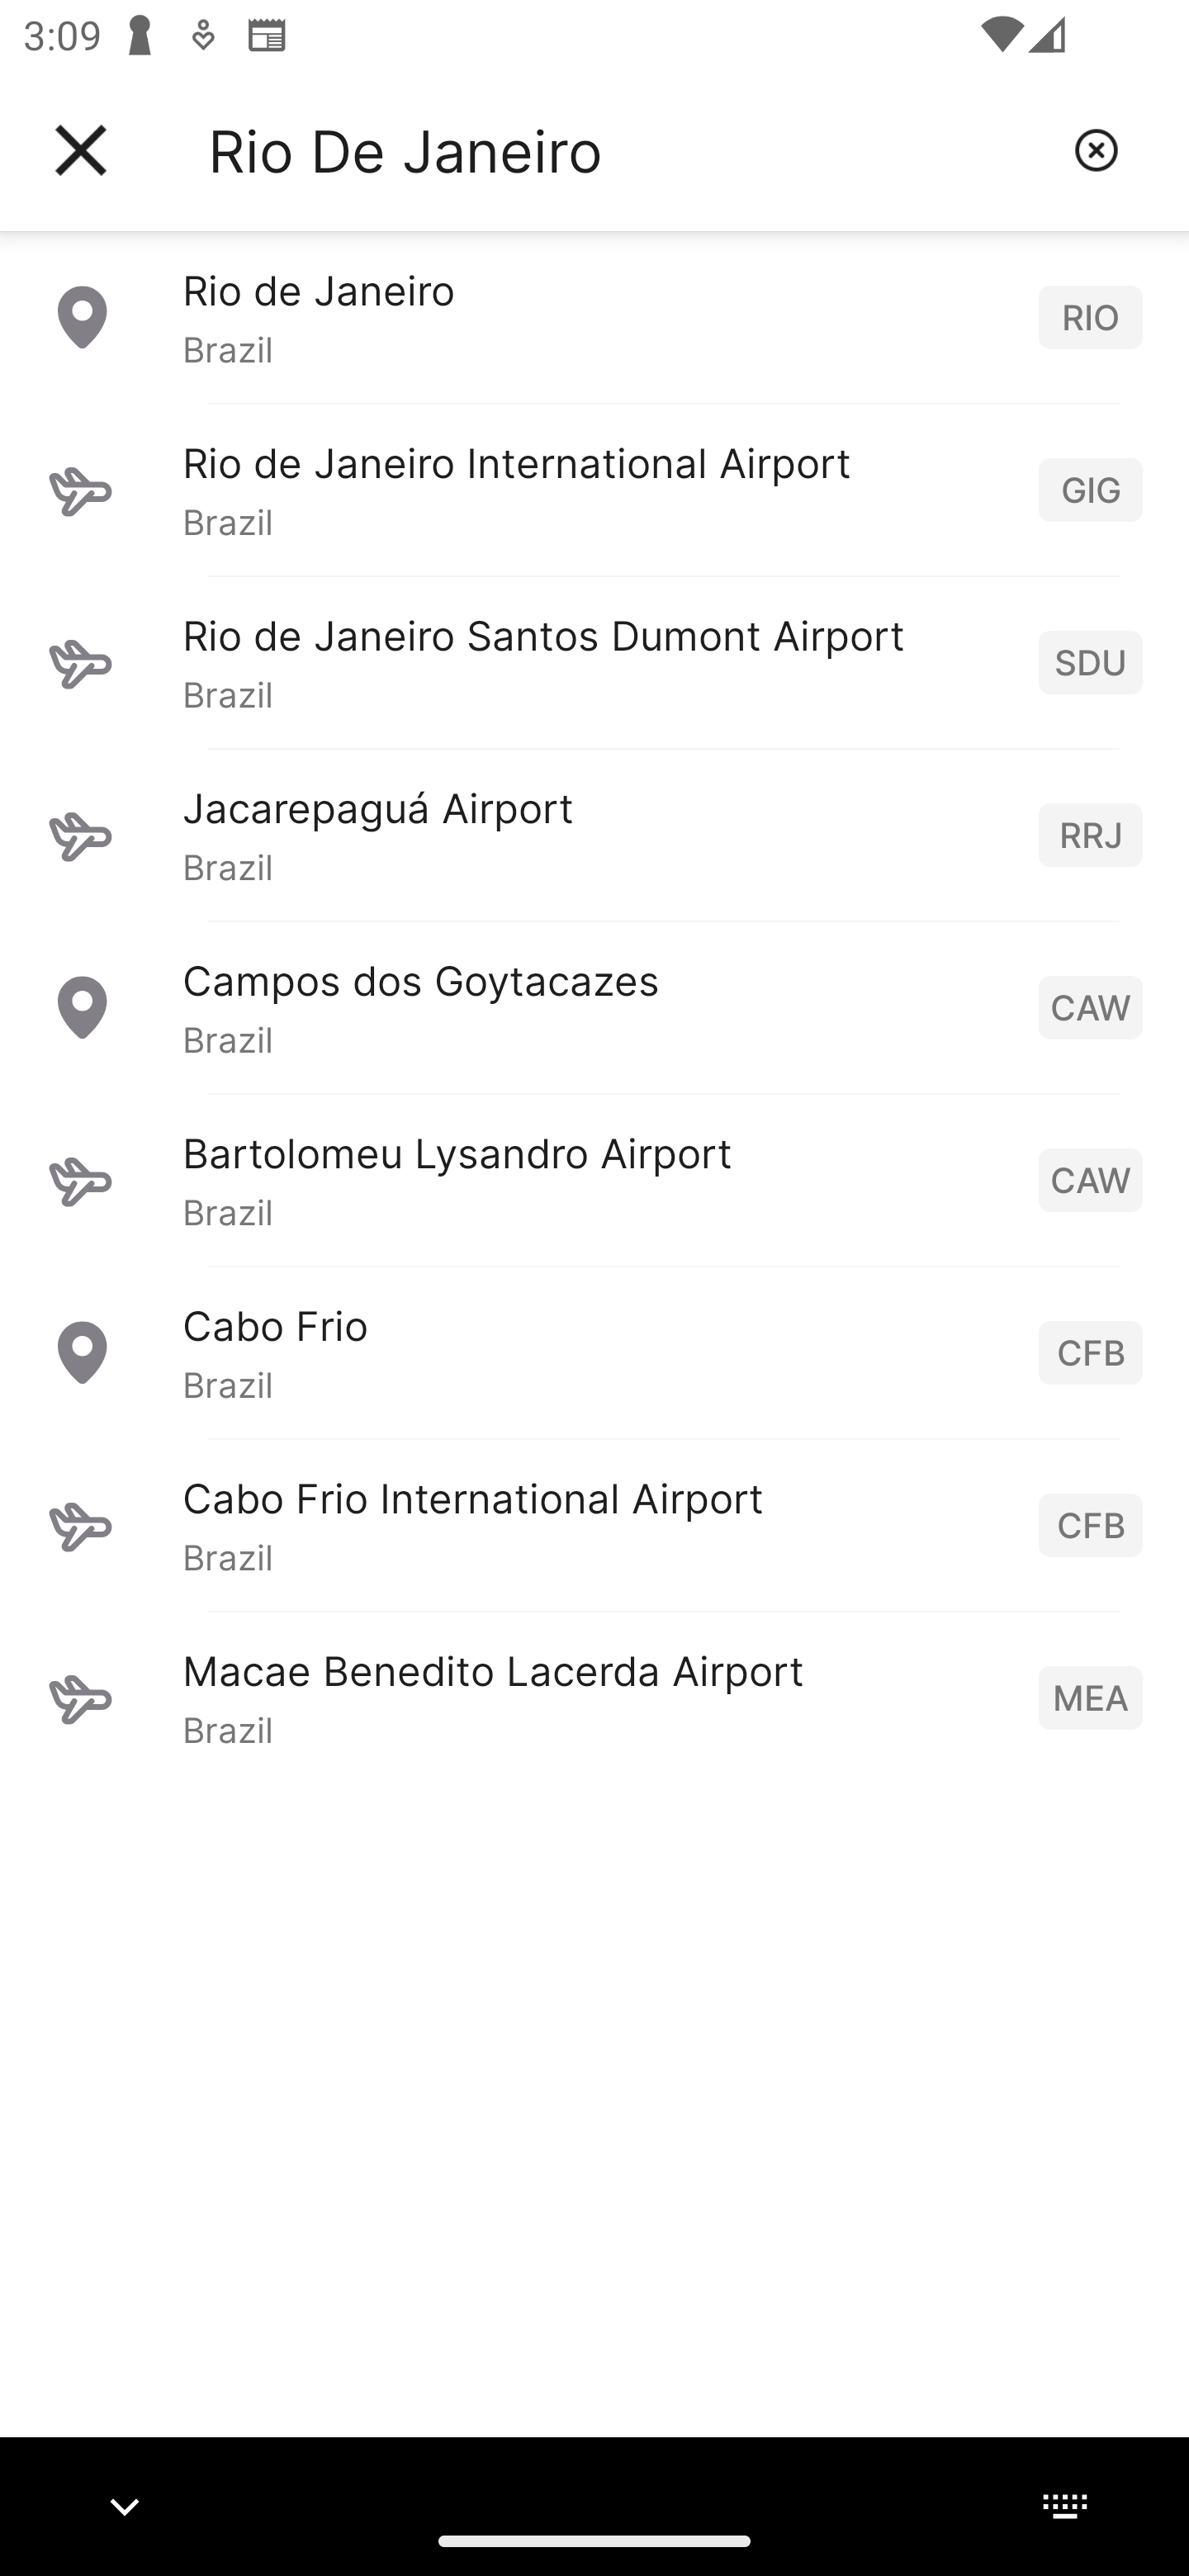 The width and height of the screenshot is (1189, 2576). I want to click on Cabo Frio International Airport Brazil CFB, so click(594, 1525).